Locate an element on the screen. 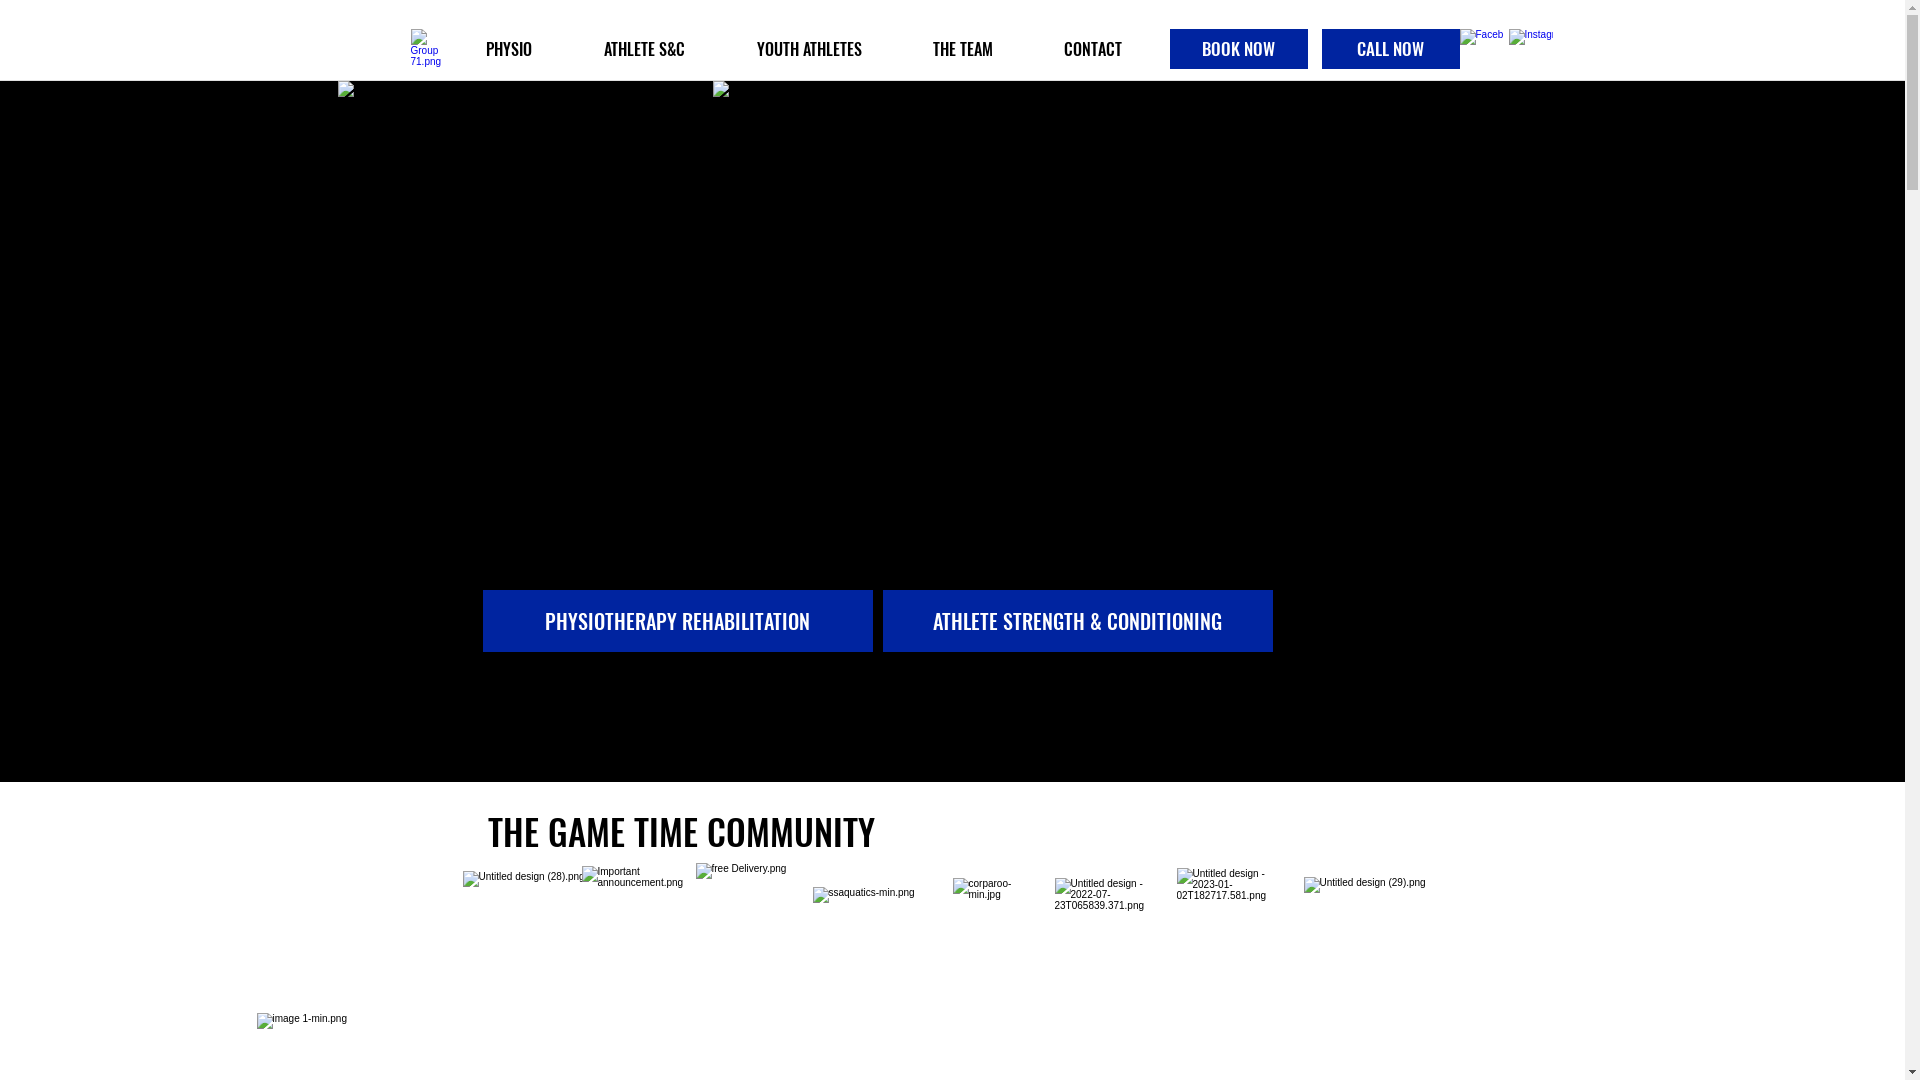  THE TEAM is located at coordinates (964, 49).